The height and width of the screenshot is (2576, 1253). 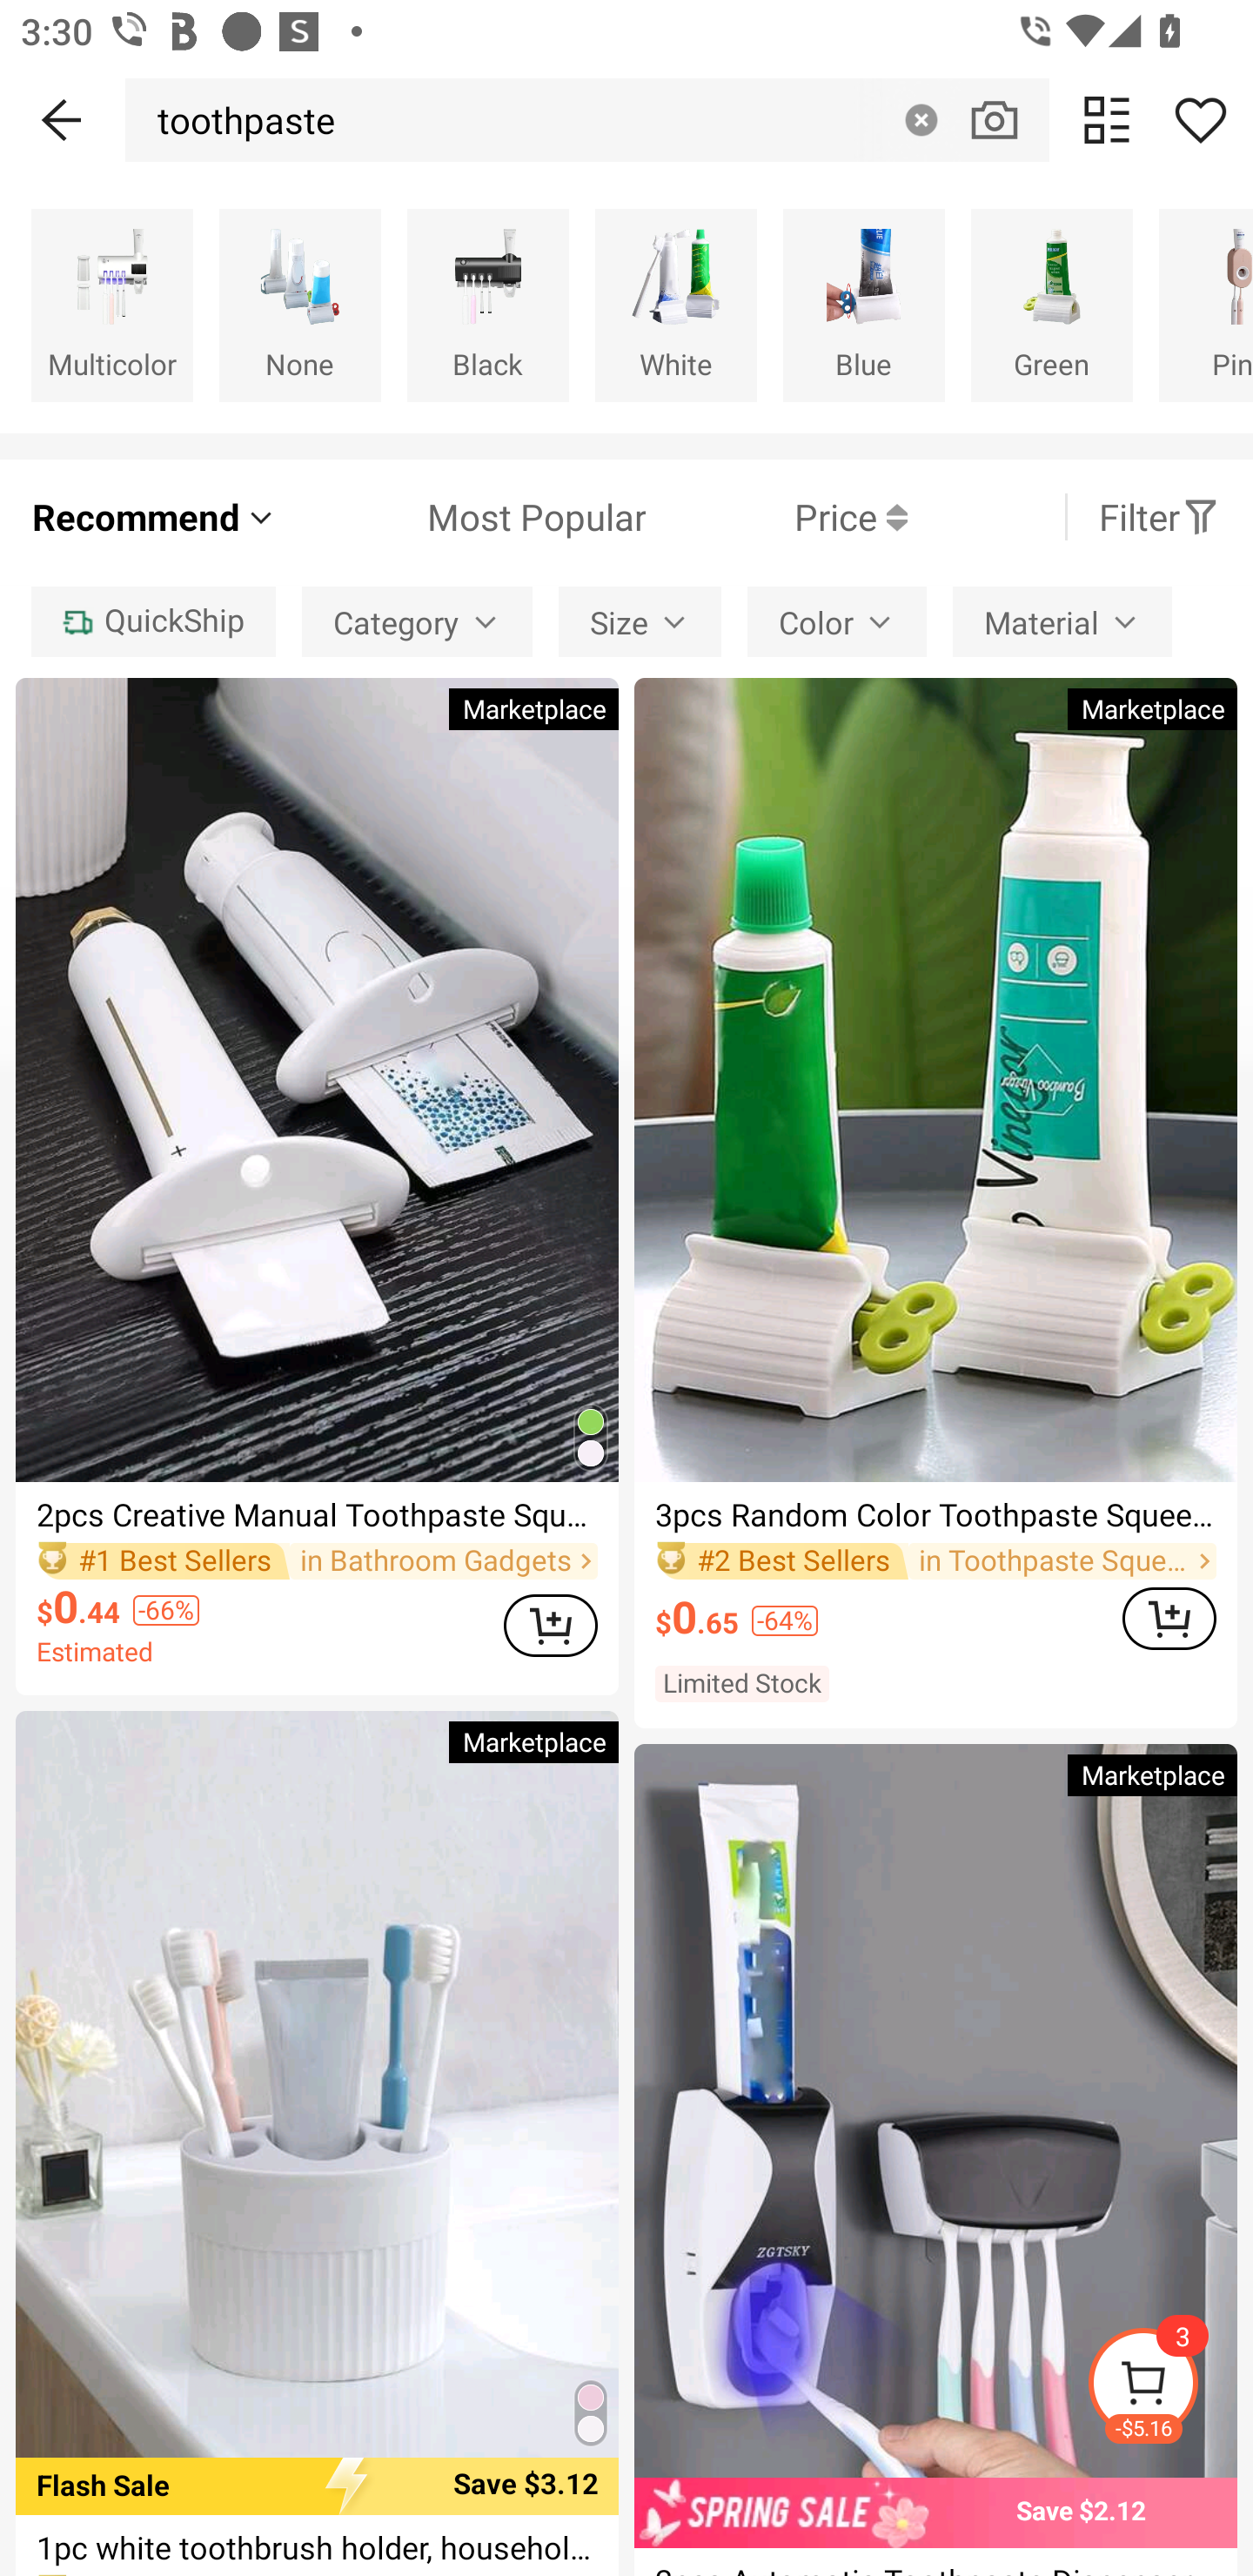 I want to click on Recommend, so click(x=155, y=516).